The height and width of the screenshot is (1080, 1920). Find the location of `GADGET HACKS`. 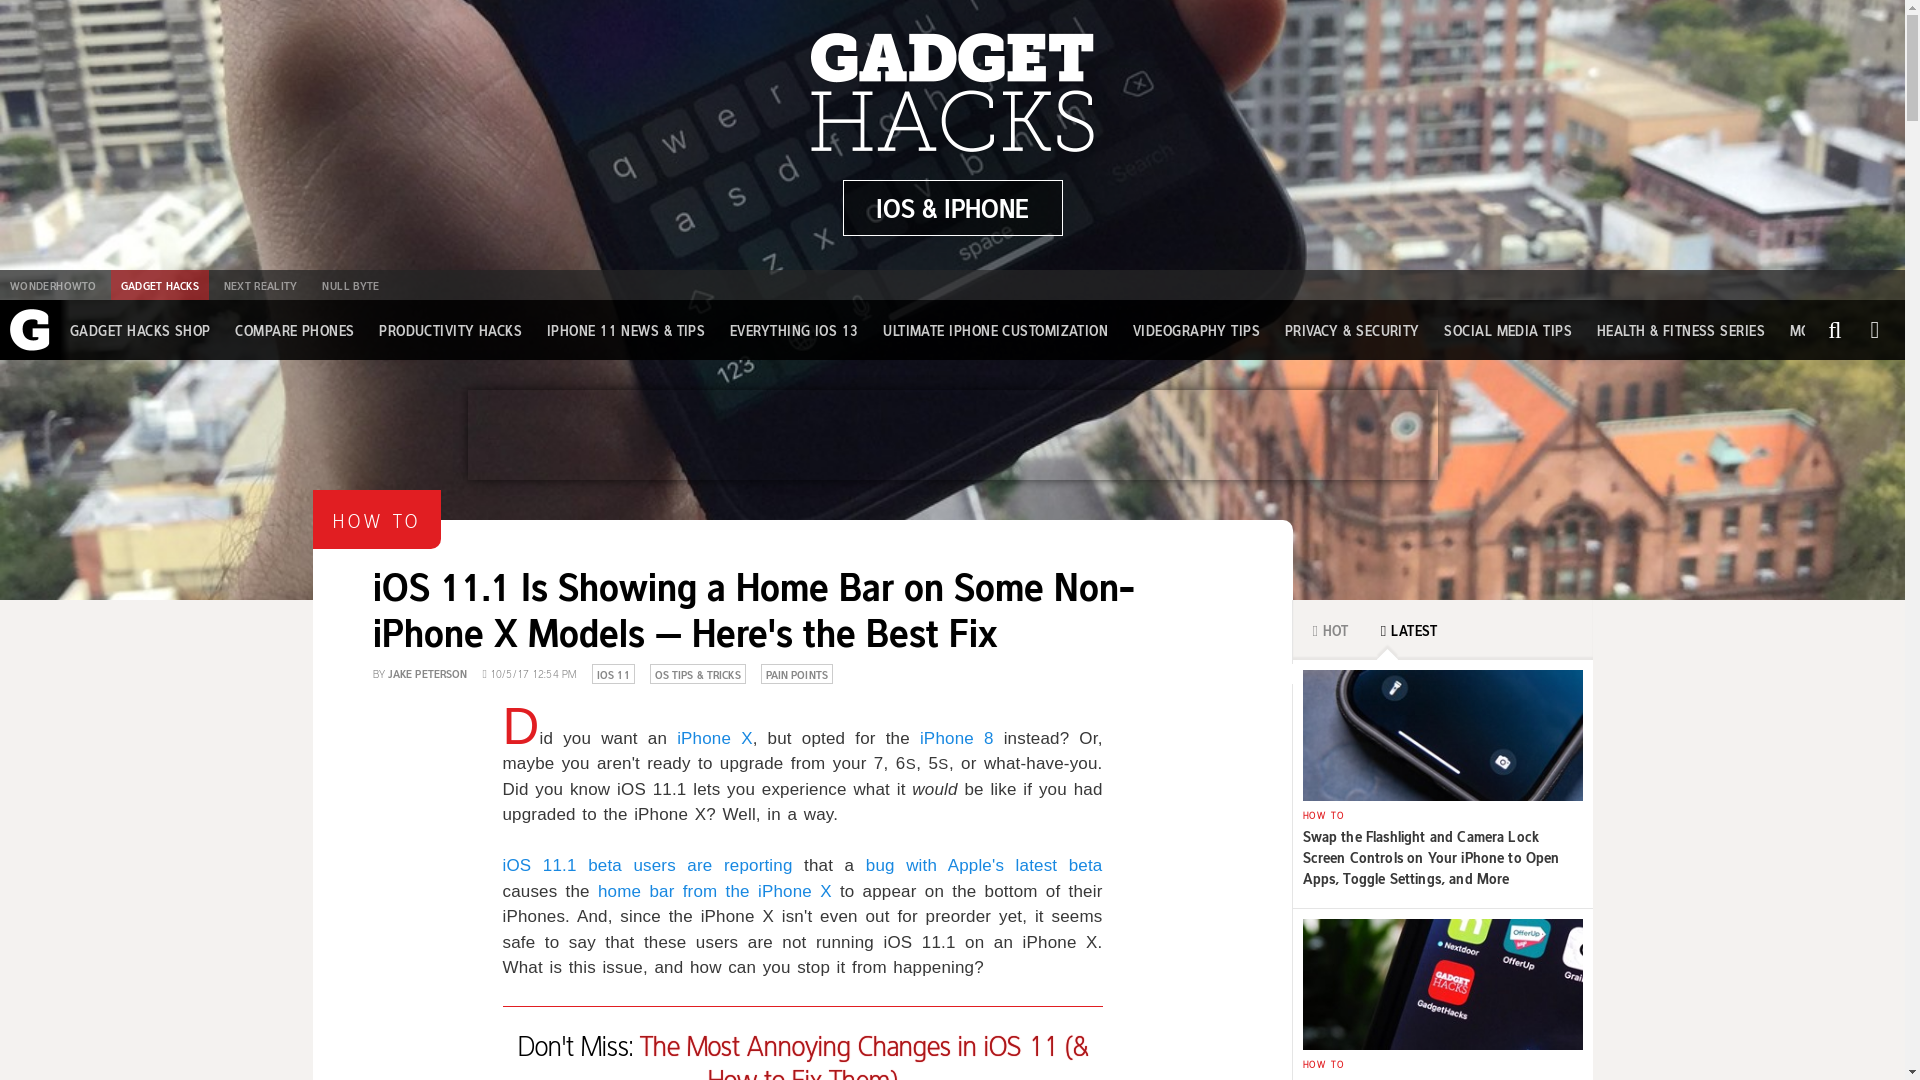

GADGET HACKS is located at coordinates (160, 285).